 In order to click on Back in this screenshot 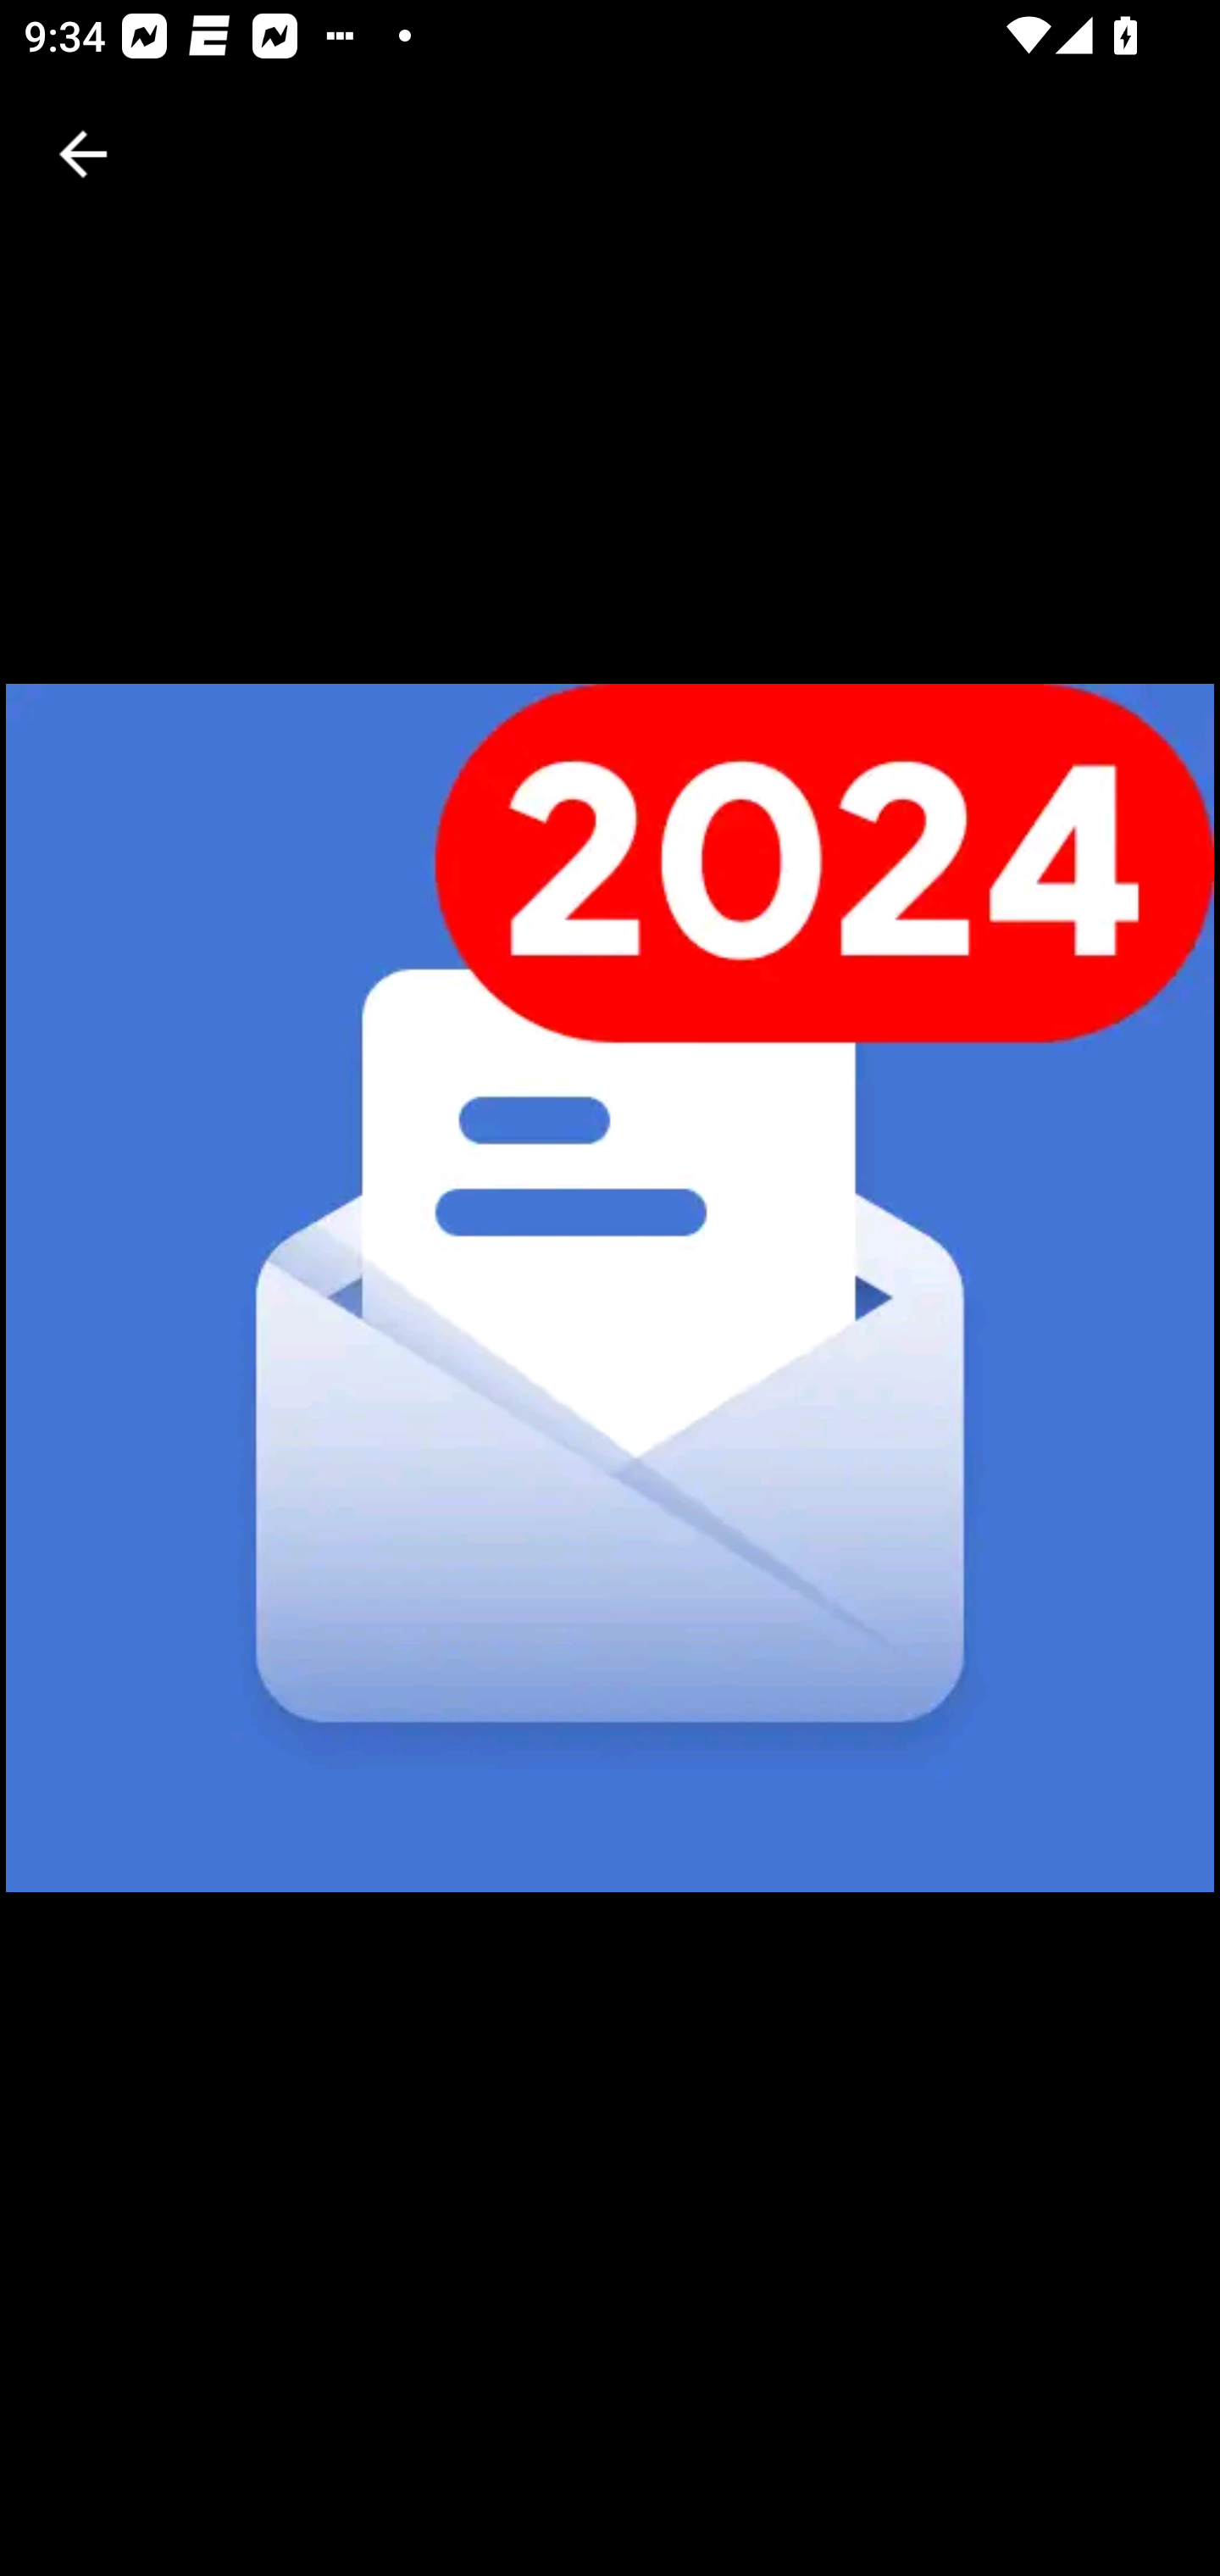, I will do `click(83, 154)`.